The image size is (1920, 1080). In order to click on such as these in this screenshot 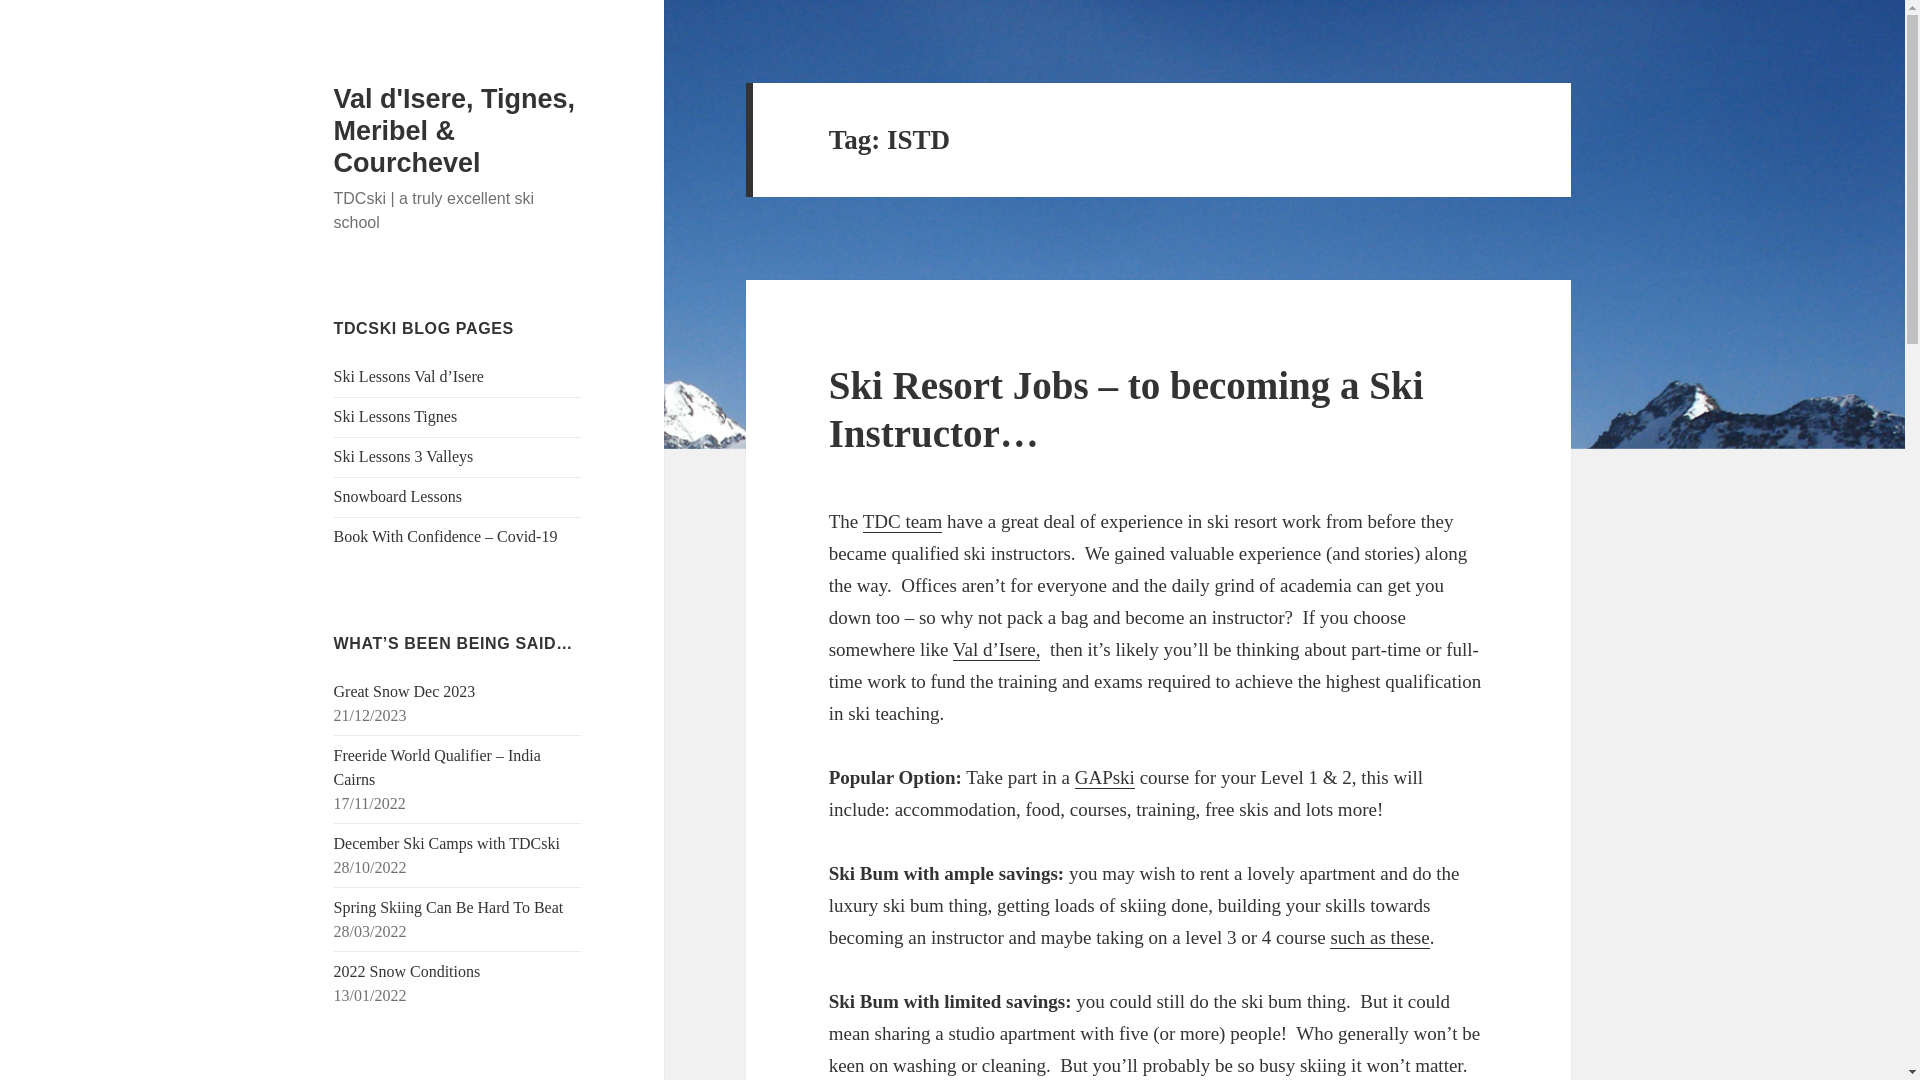, I will do `click(1379, 938)`.